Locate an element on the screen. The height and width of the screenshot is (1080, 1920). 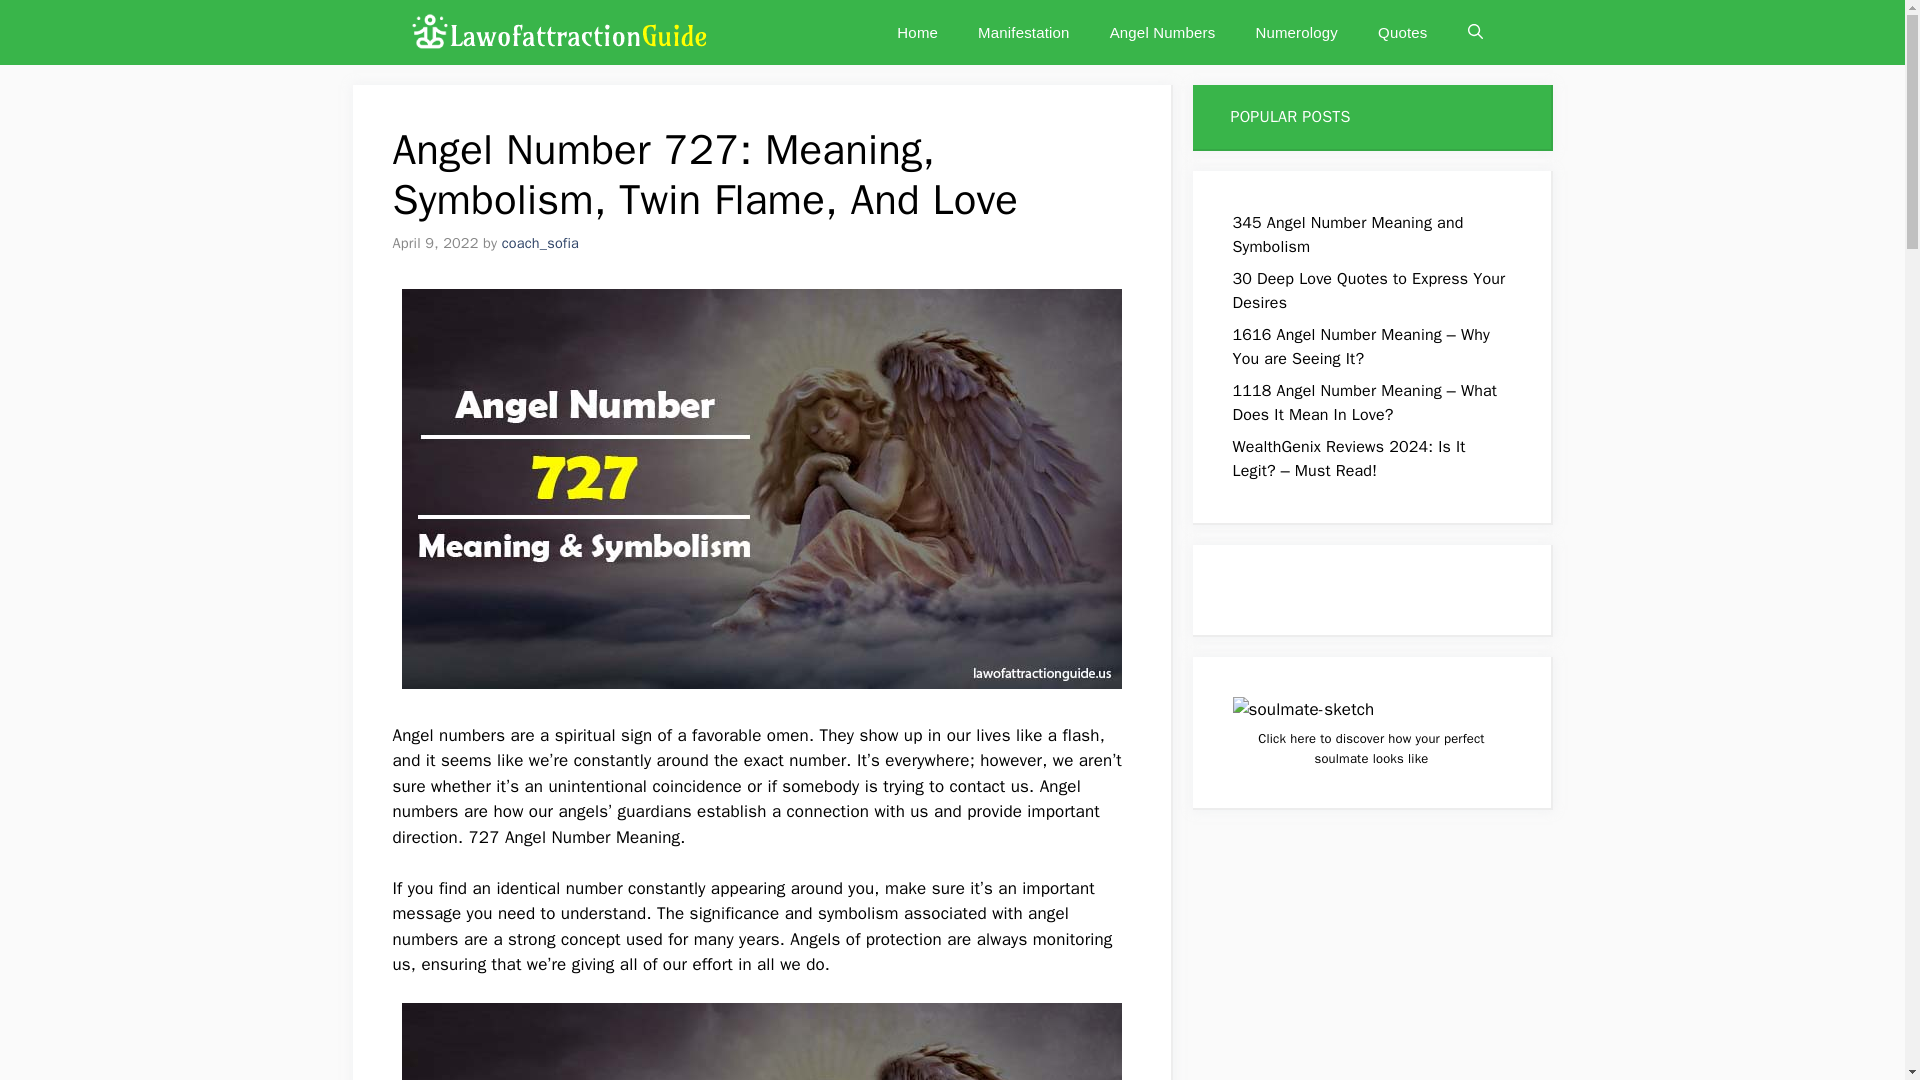
Law of Attraction Guide is located at coordinates (556, 32).